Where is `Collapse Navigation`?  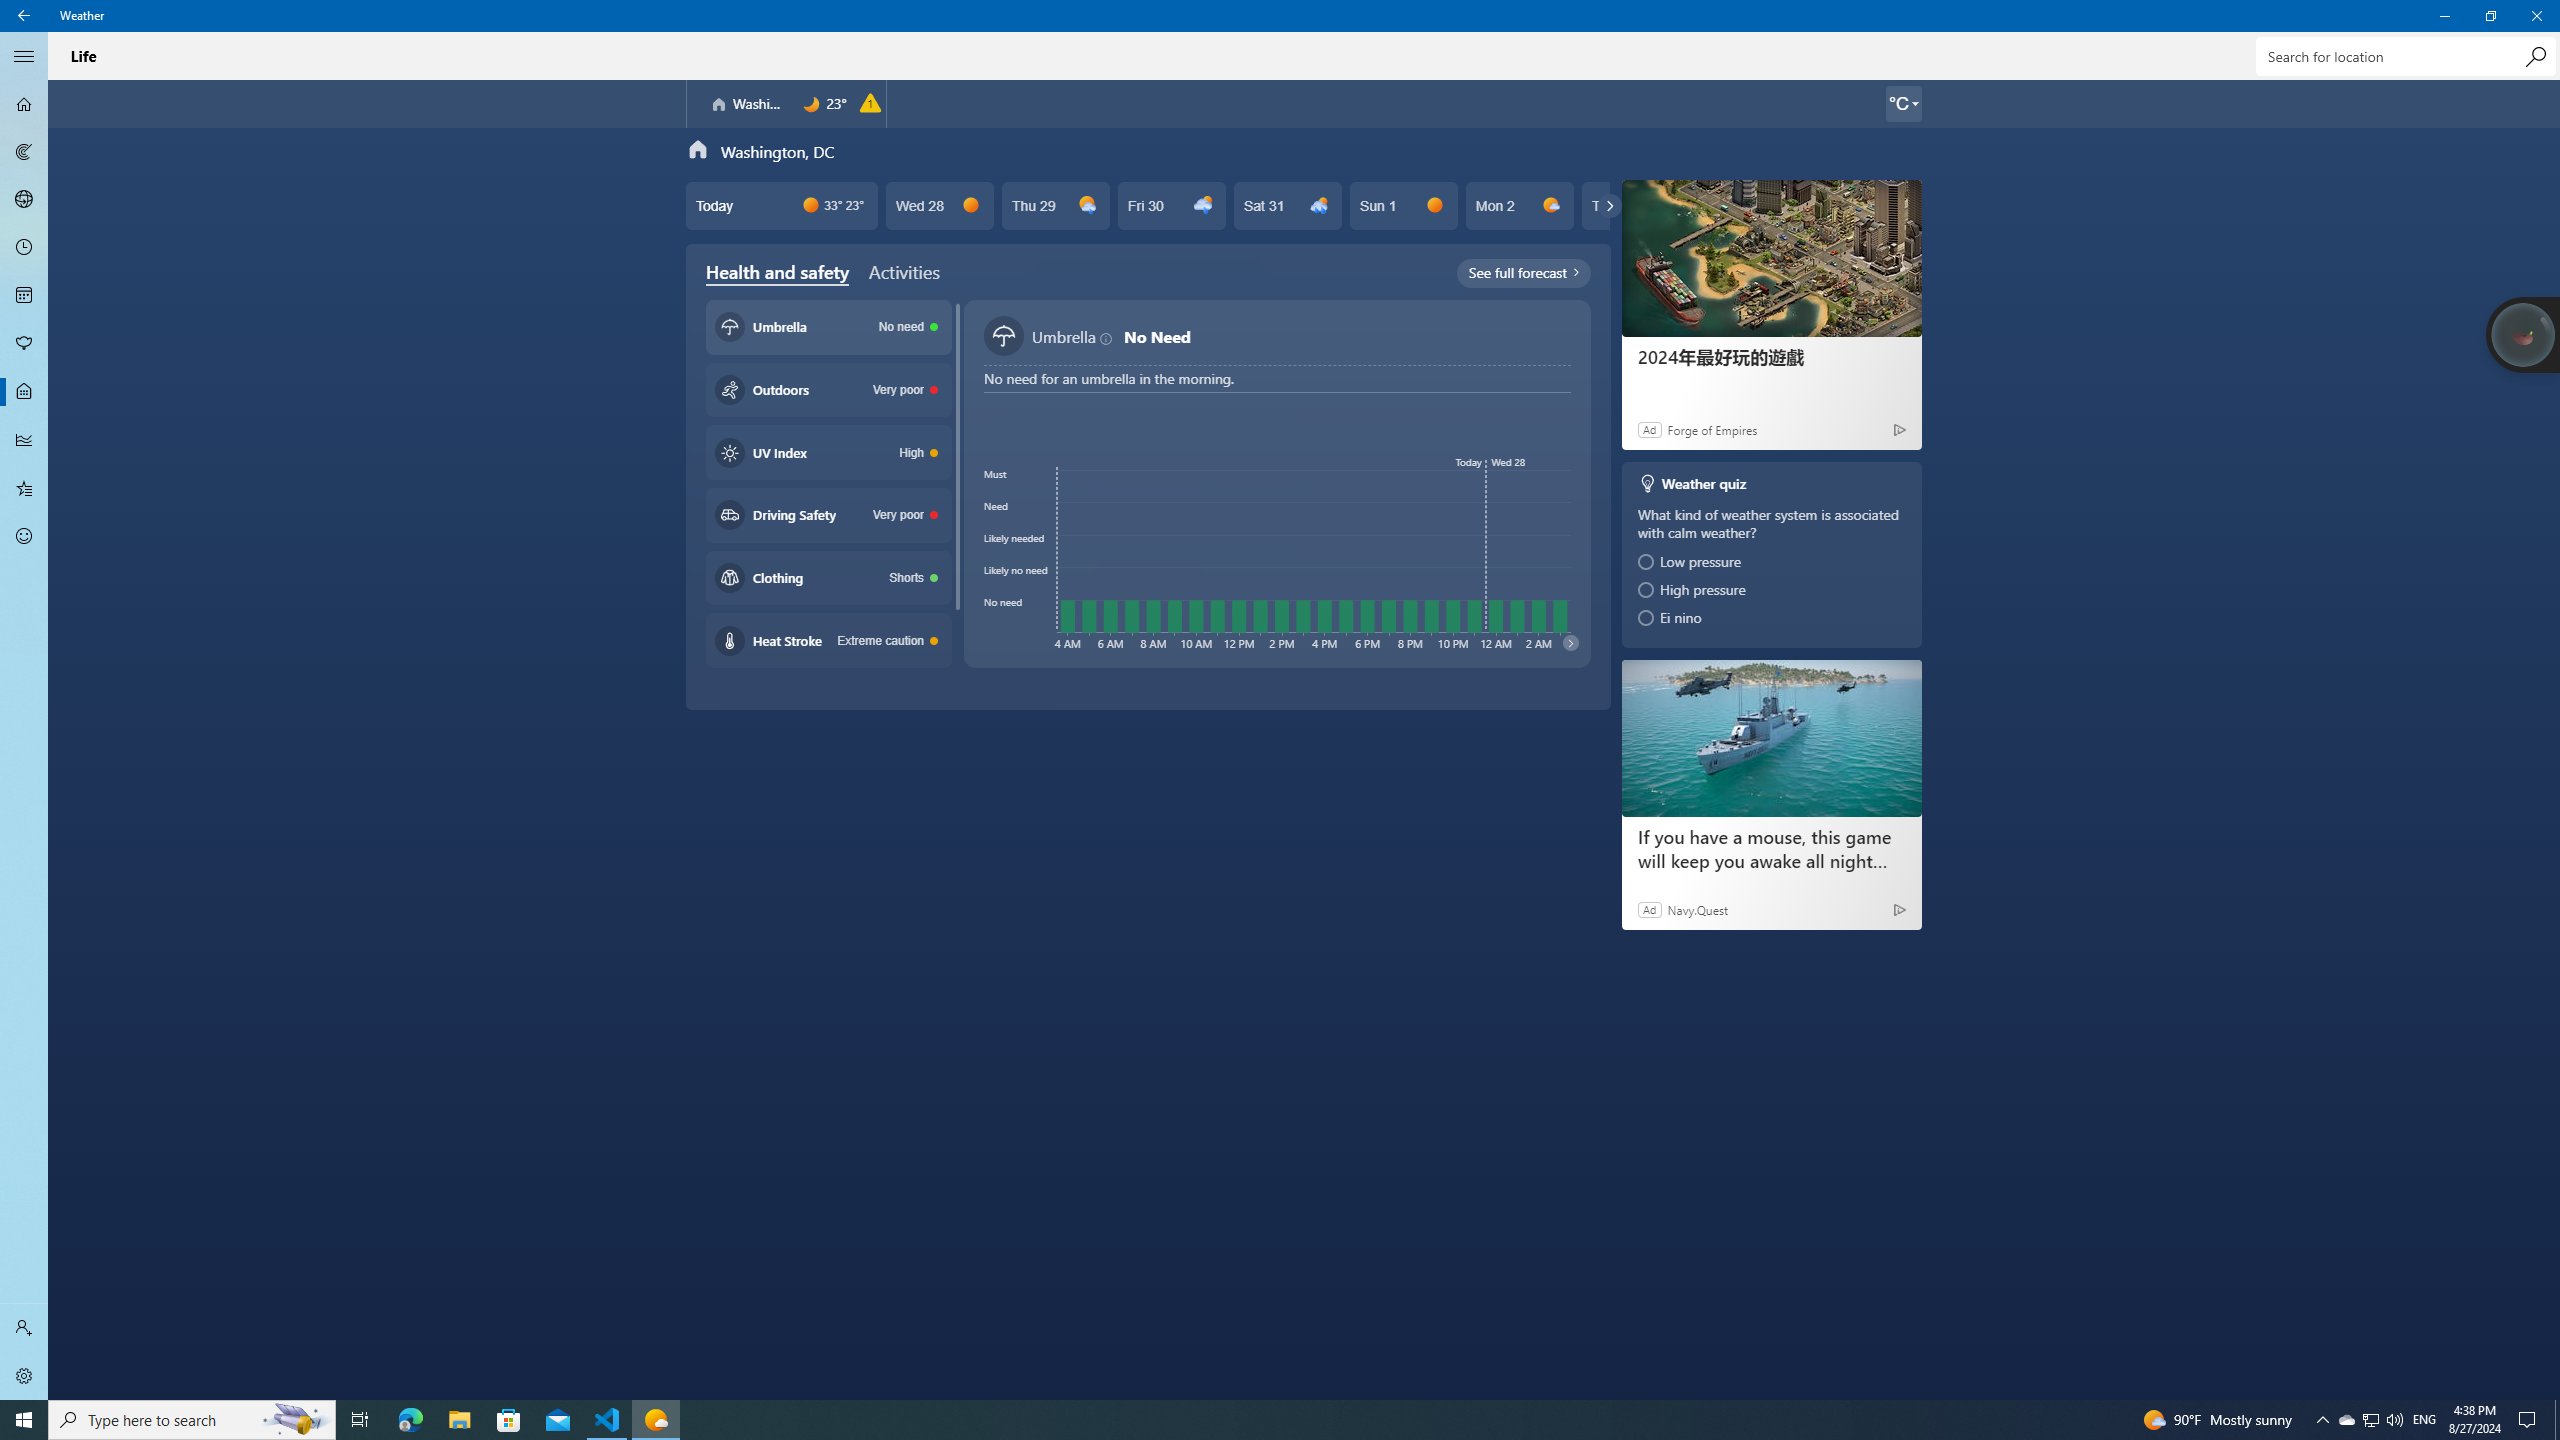 Collapse Navigation is located at coordinates (24, 56).